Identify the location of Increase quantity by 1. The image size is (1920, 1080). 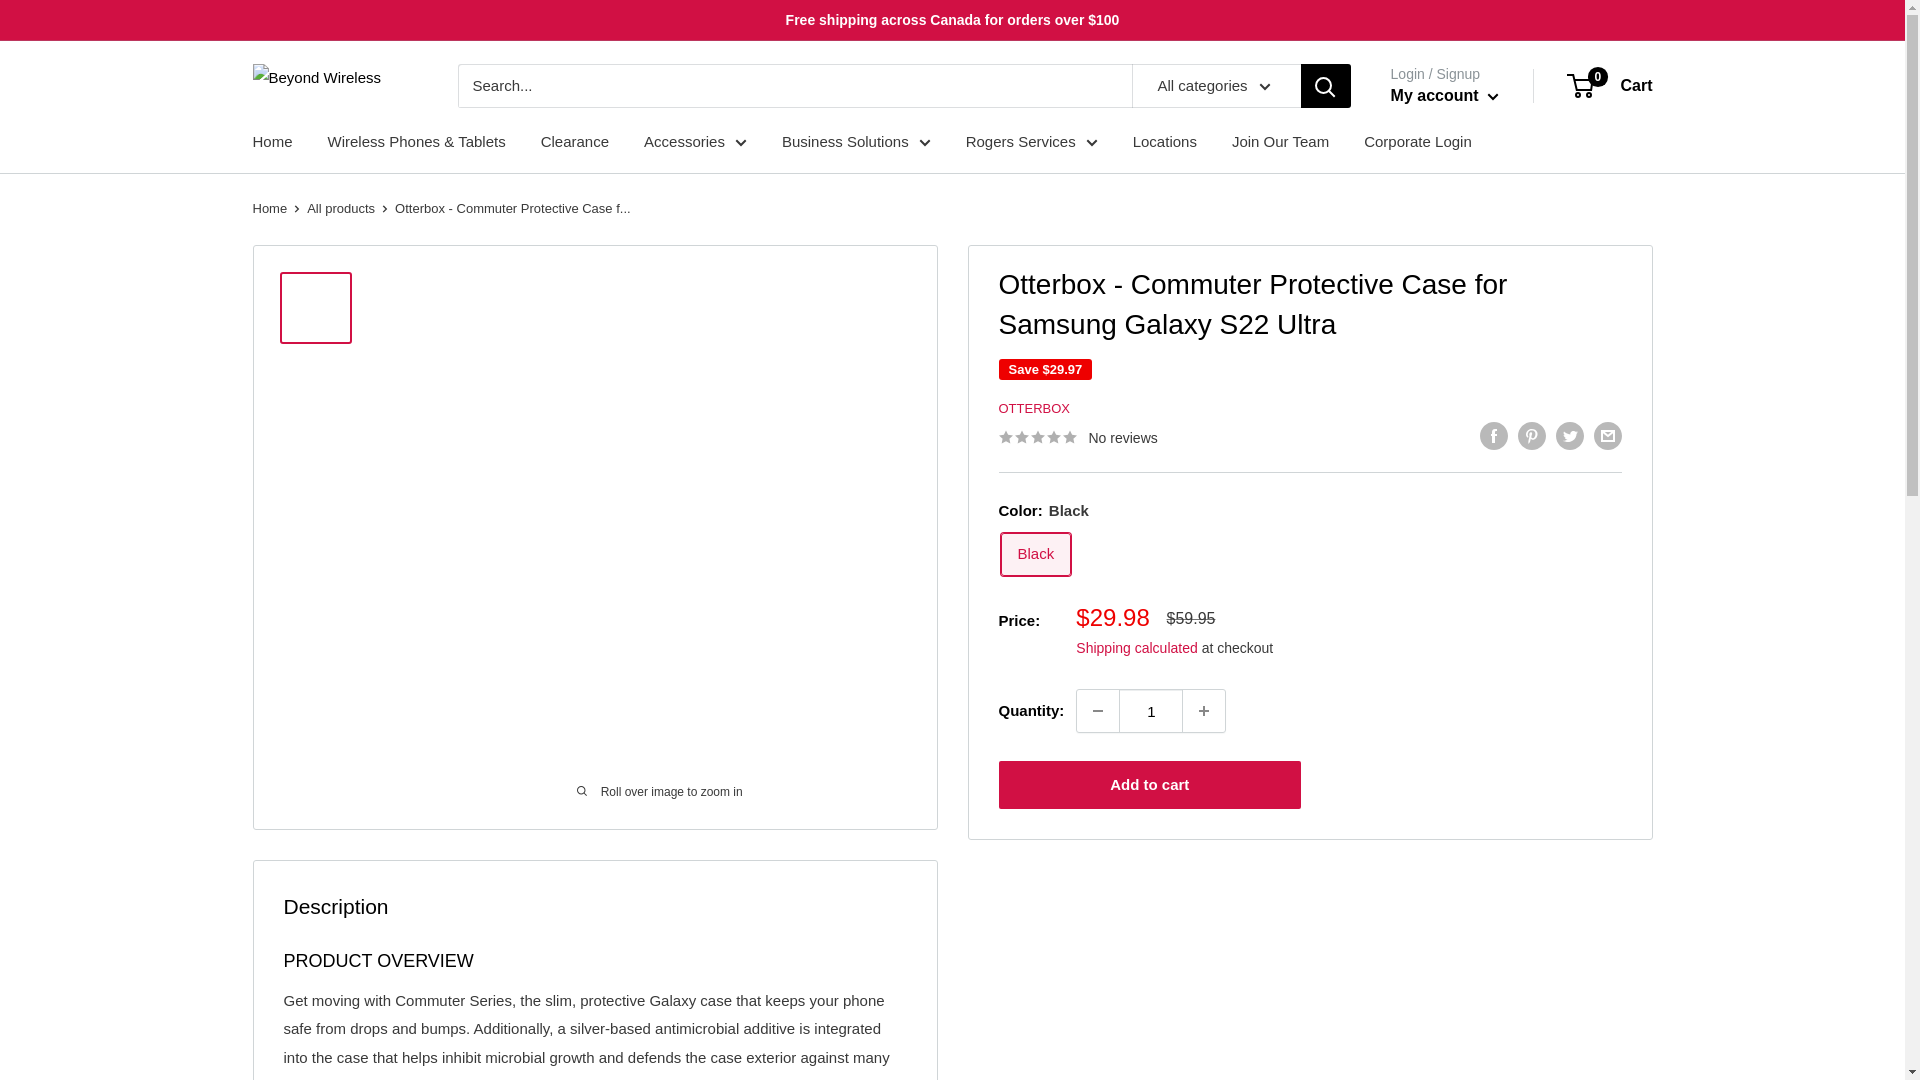
(1203, 711).